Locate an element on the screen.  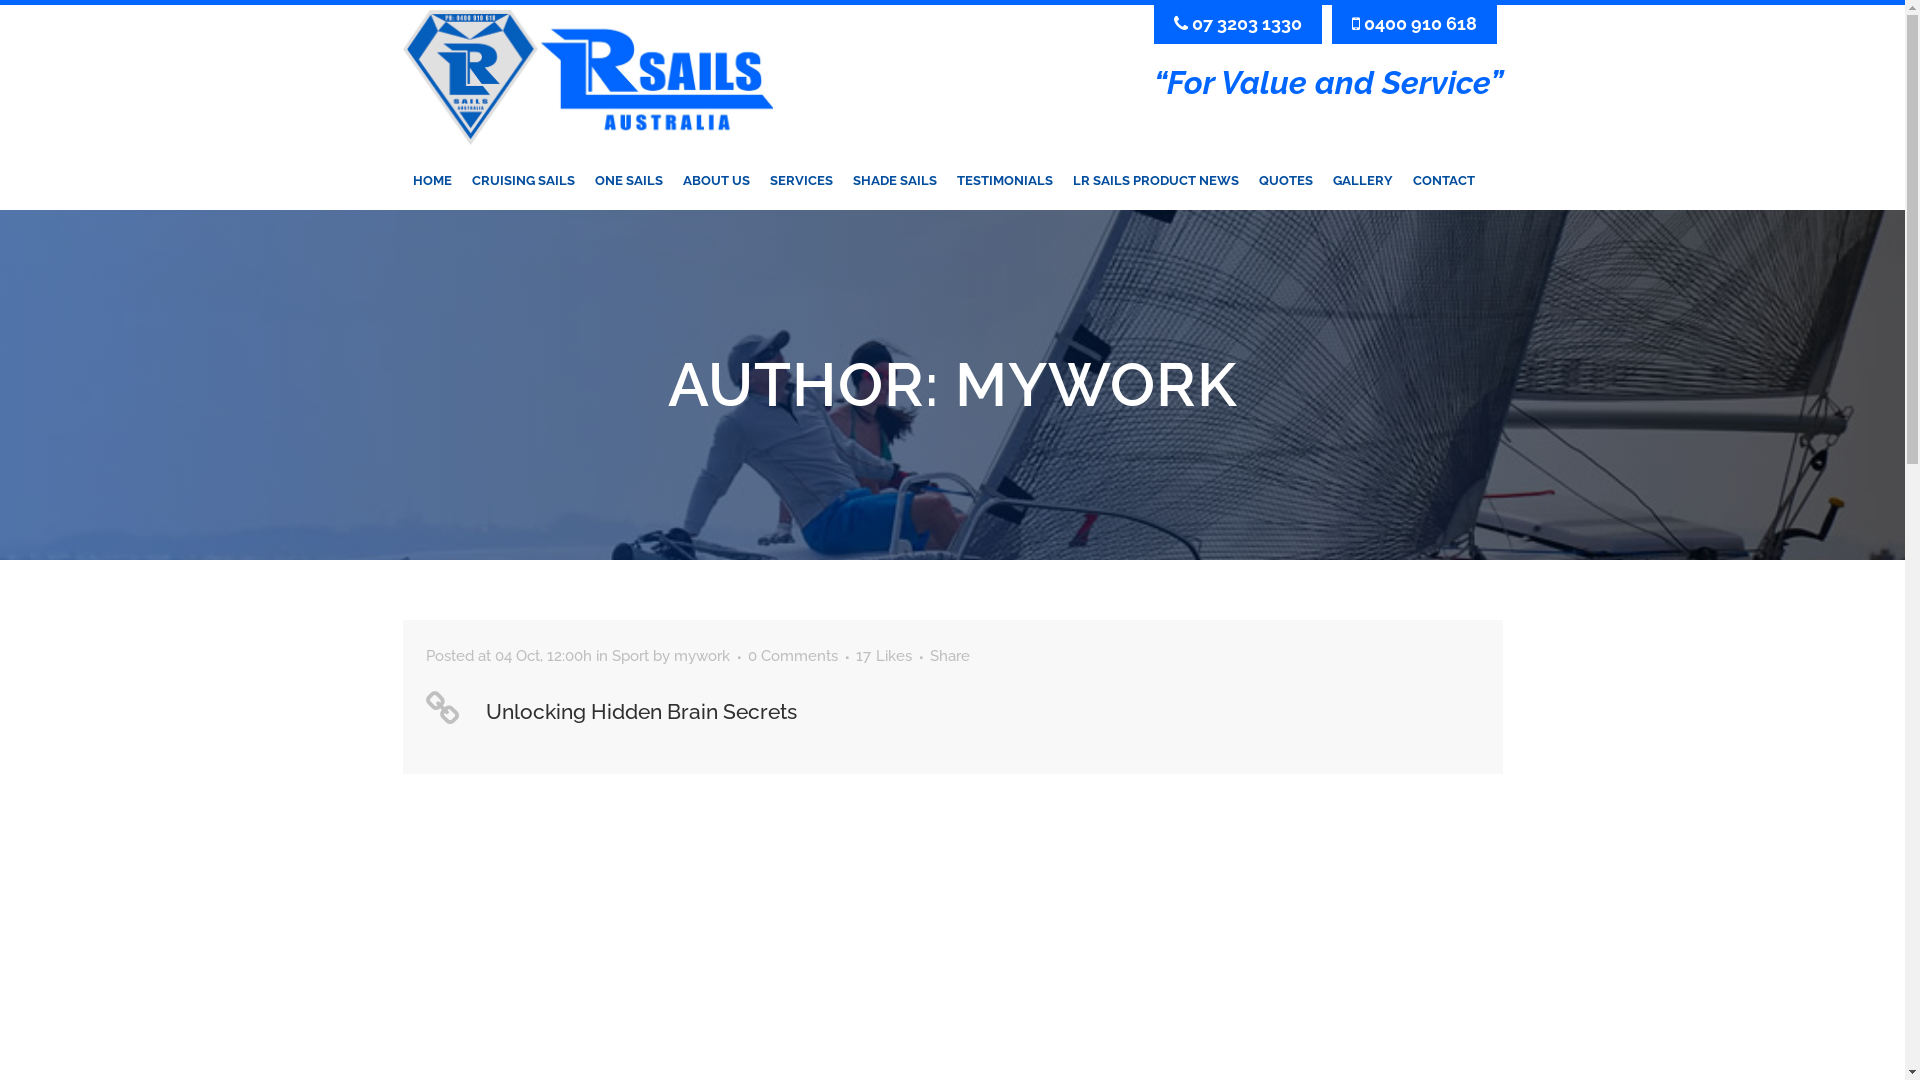
QUOTES is located at coordinates (1285, 180).